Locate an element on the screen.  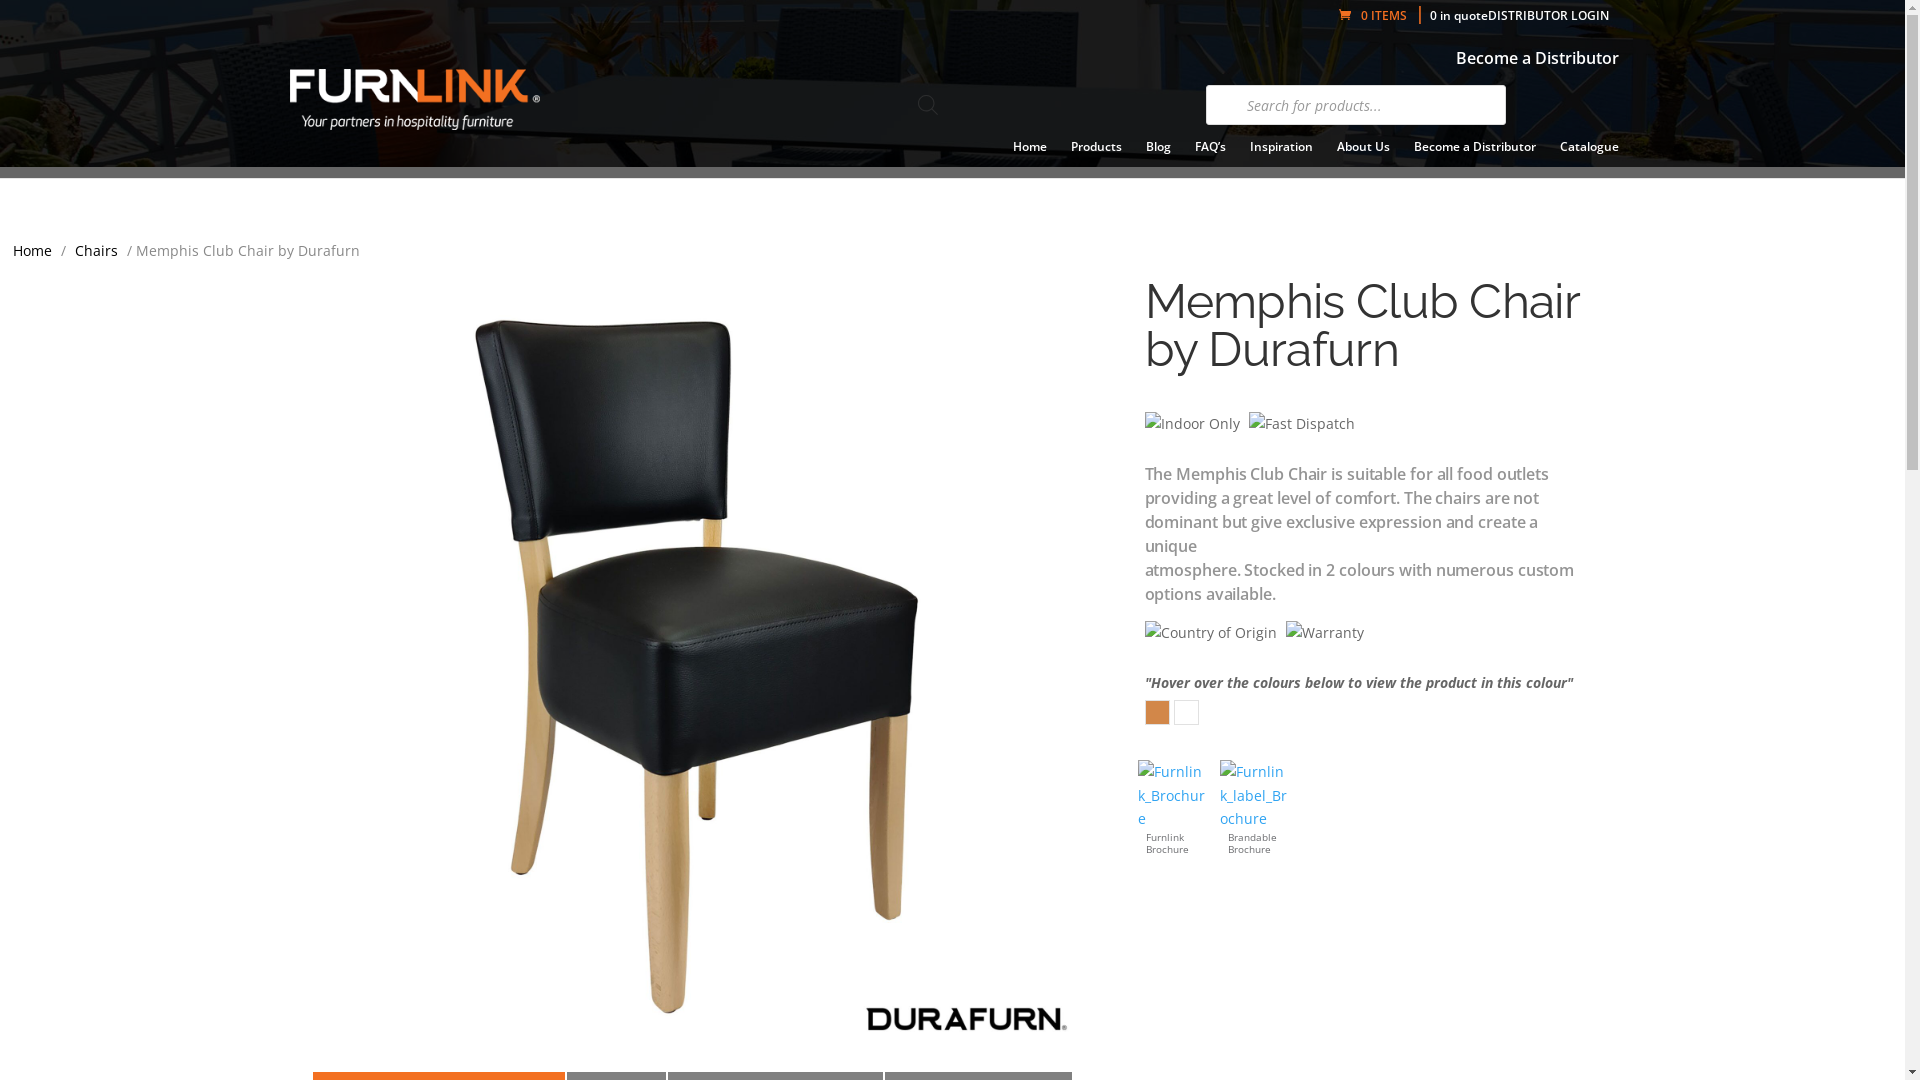
Fast Dispatch is located at coordinates (1301, 437).